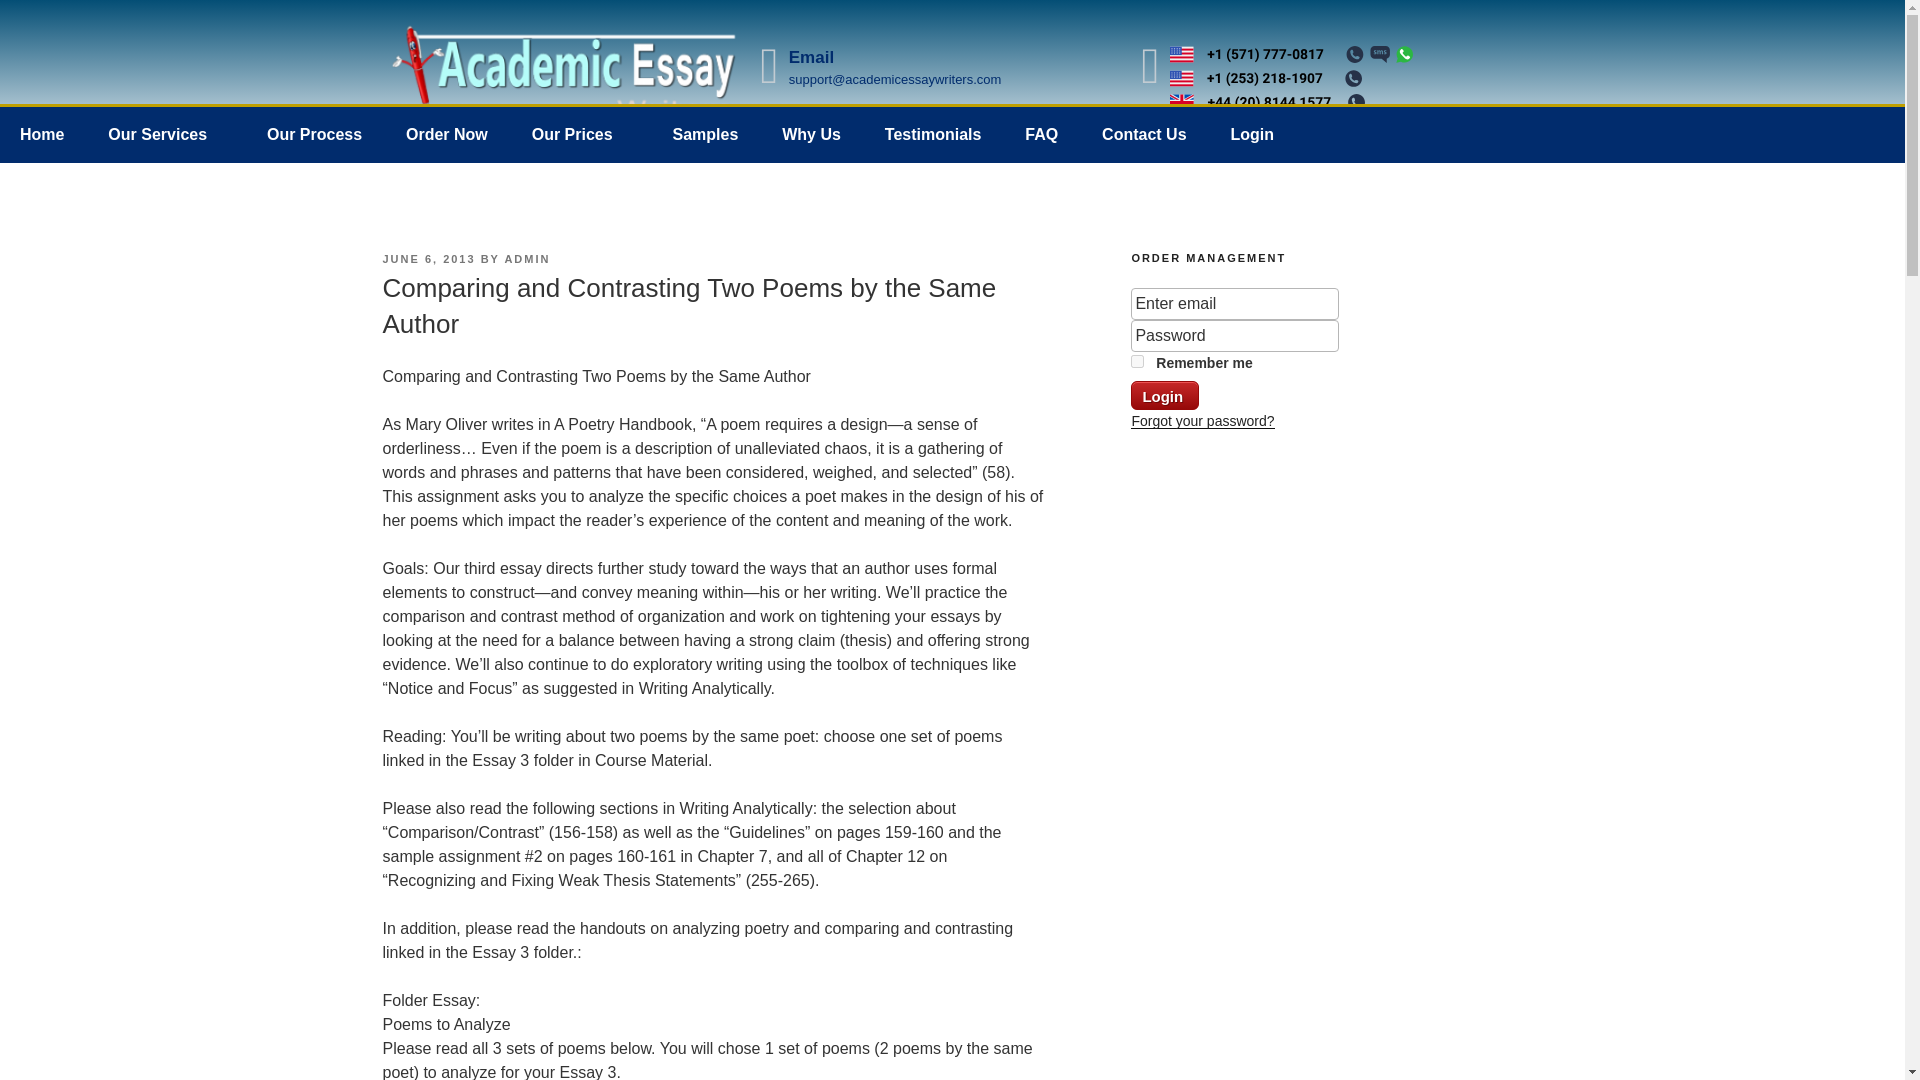  Describe the element at coordinates (1164, 396) in the screenshot. I see `click to Login` at that location.